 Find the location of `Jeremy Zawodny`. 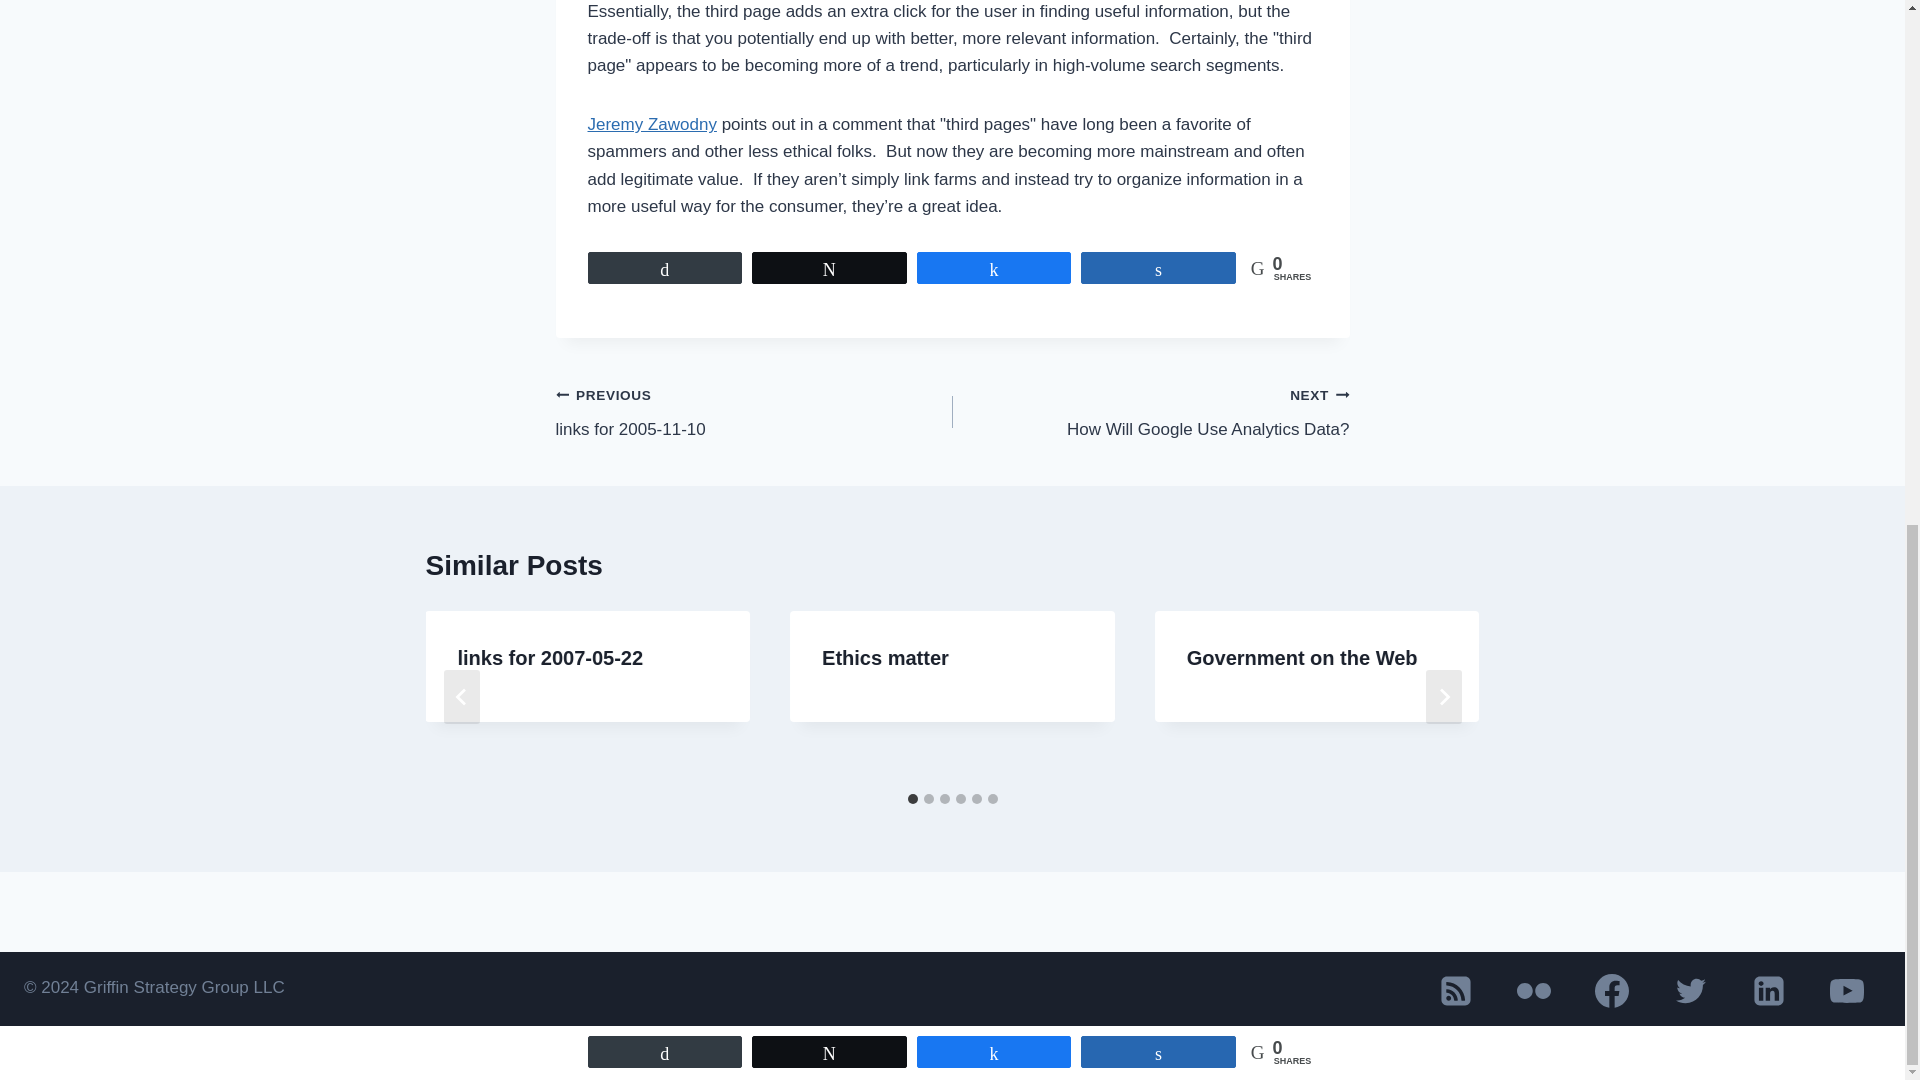

Jeremy Zawodny is located at coordinates (652, 124).